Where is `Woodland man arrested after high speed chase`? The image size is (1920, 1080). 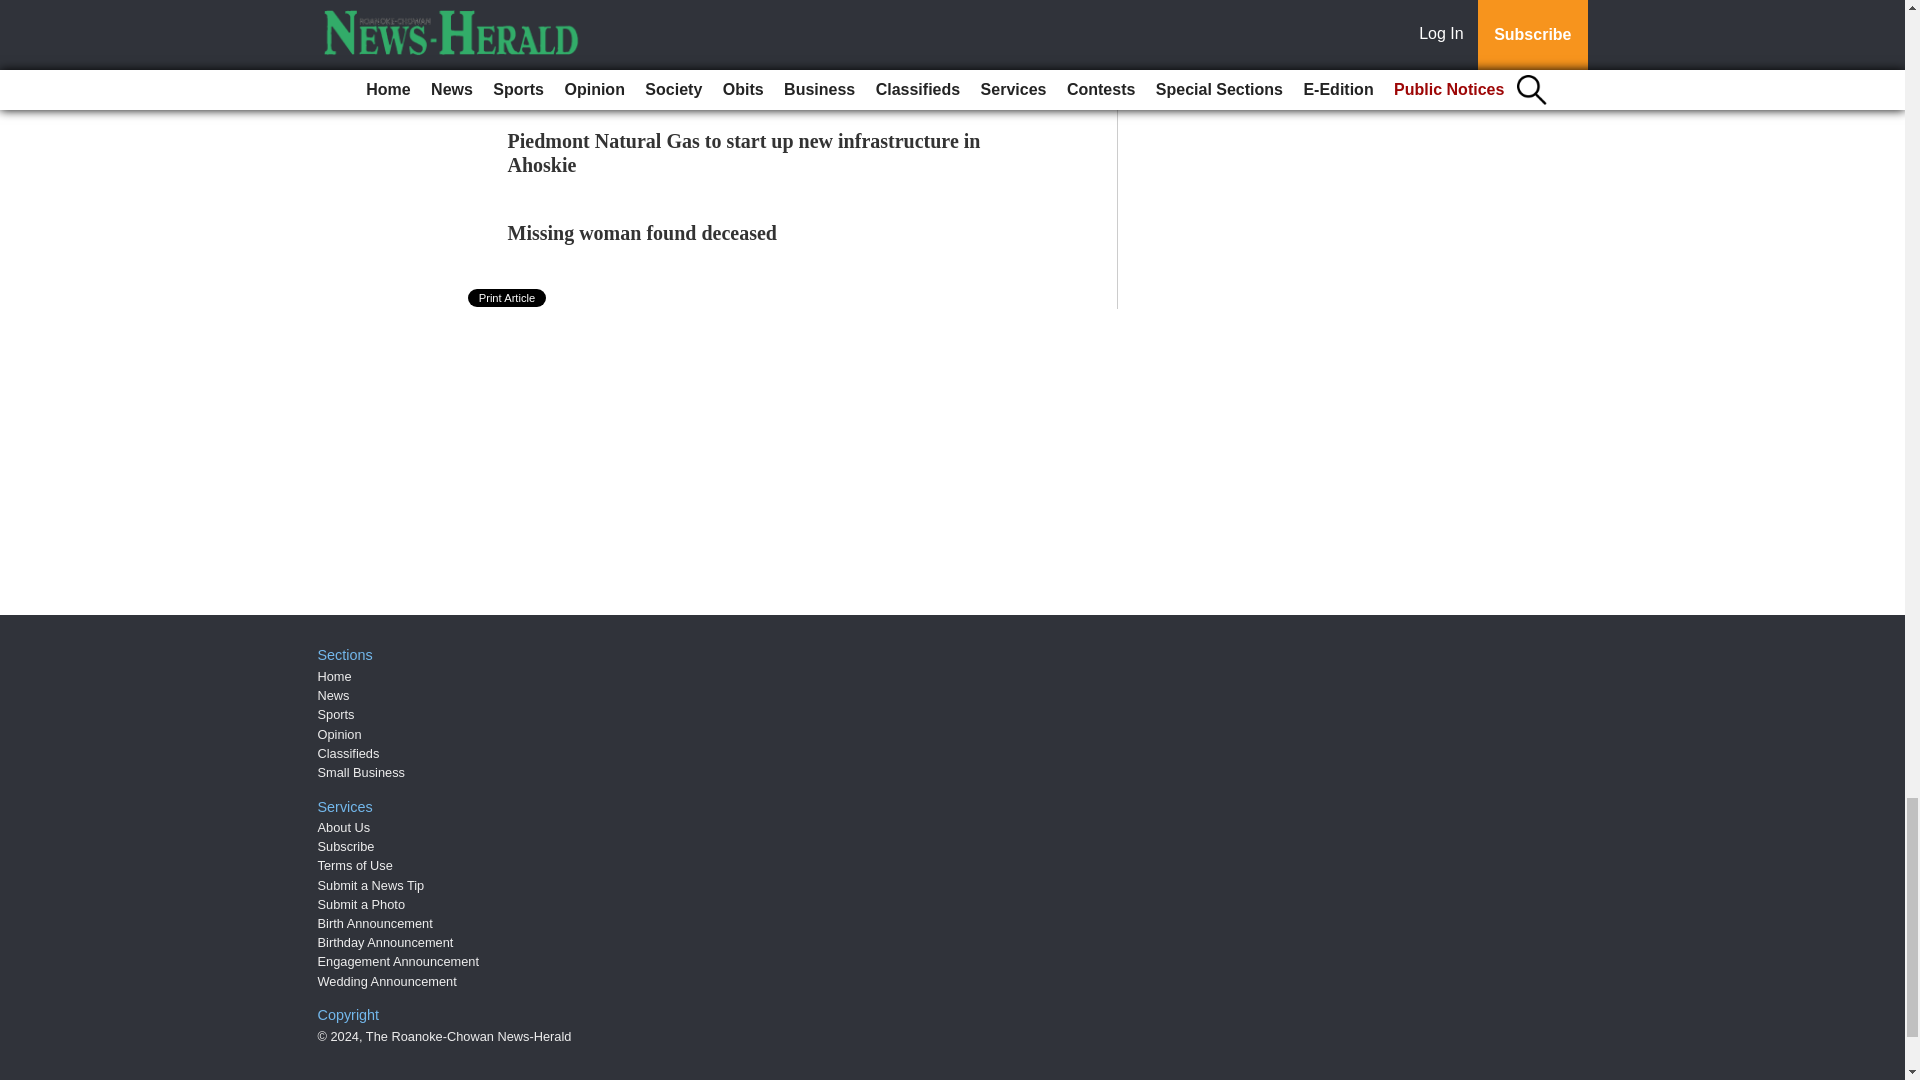 Woodland man arrested after high speed chase is located at coordinates (707, 8).